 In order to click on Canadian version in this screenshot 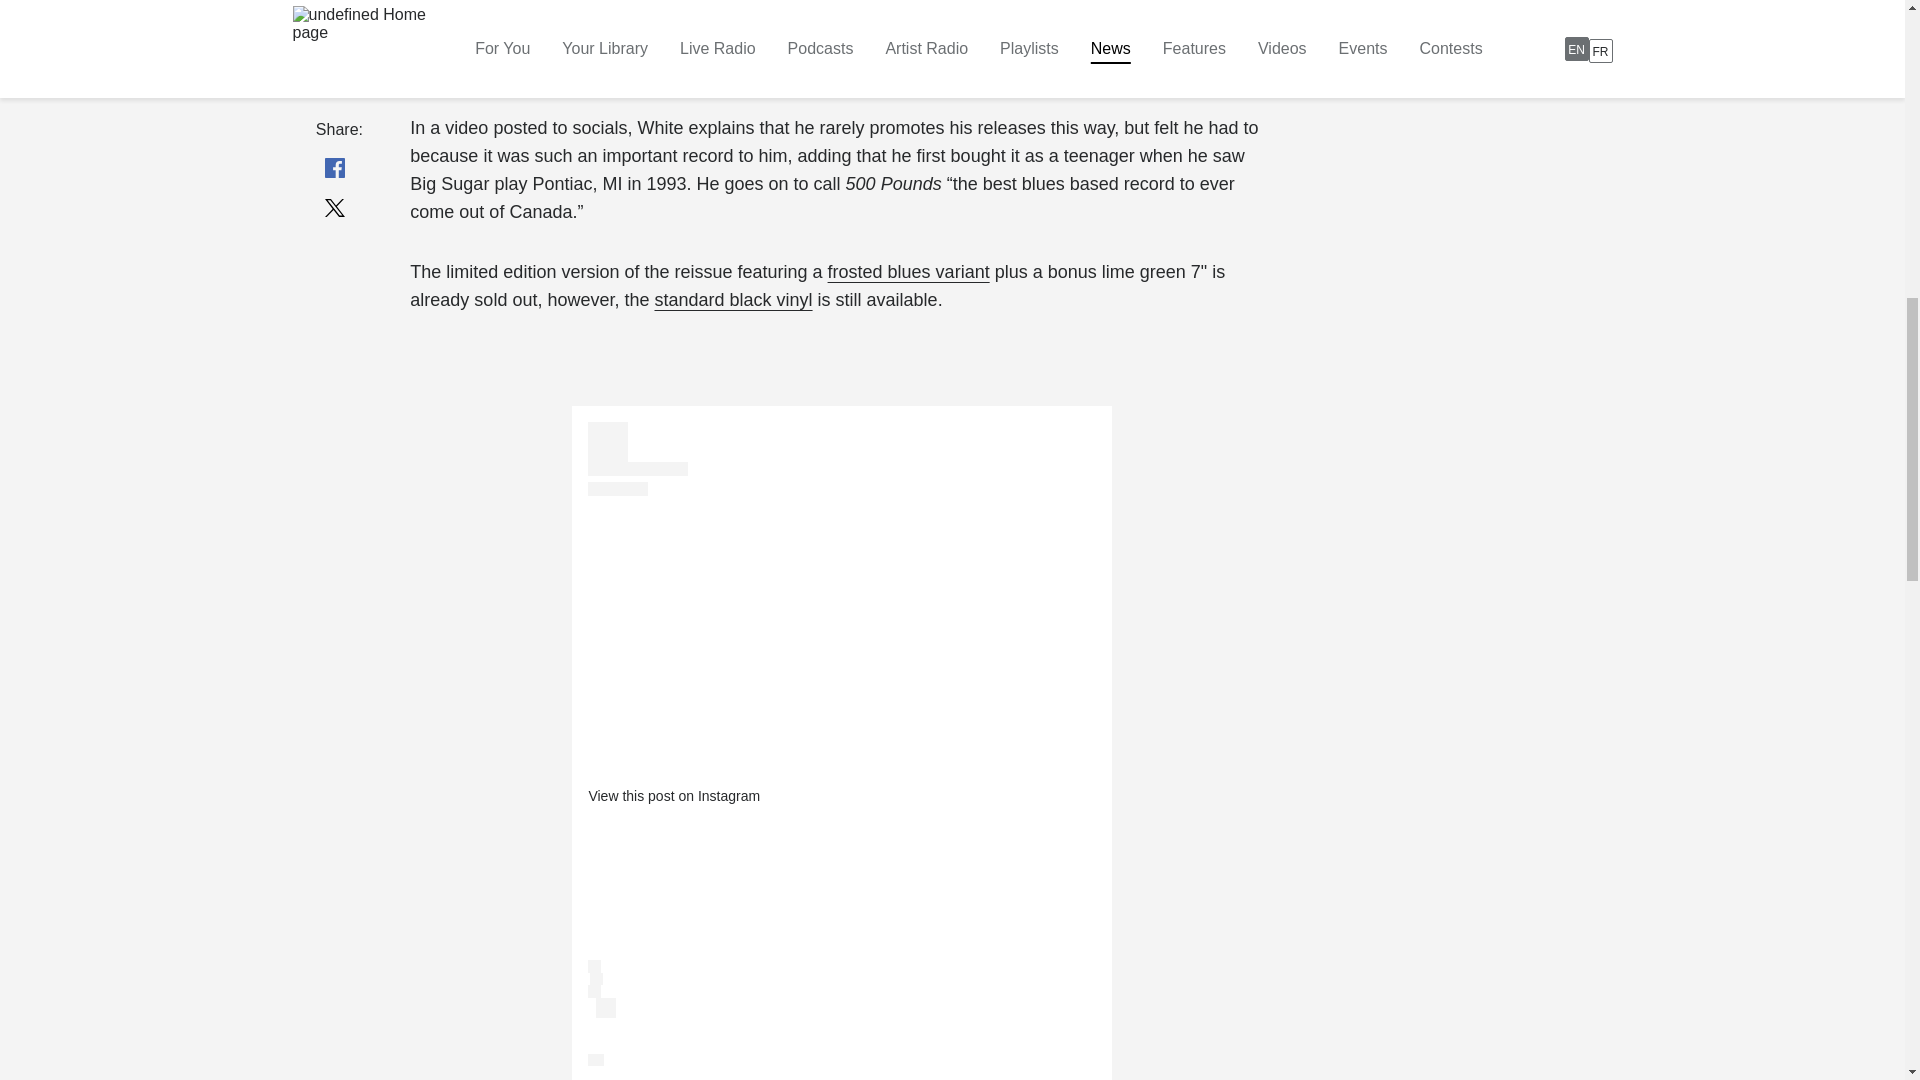, I will do `click(480, 68)`.